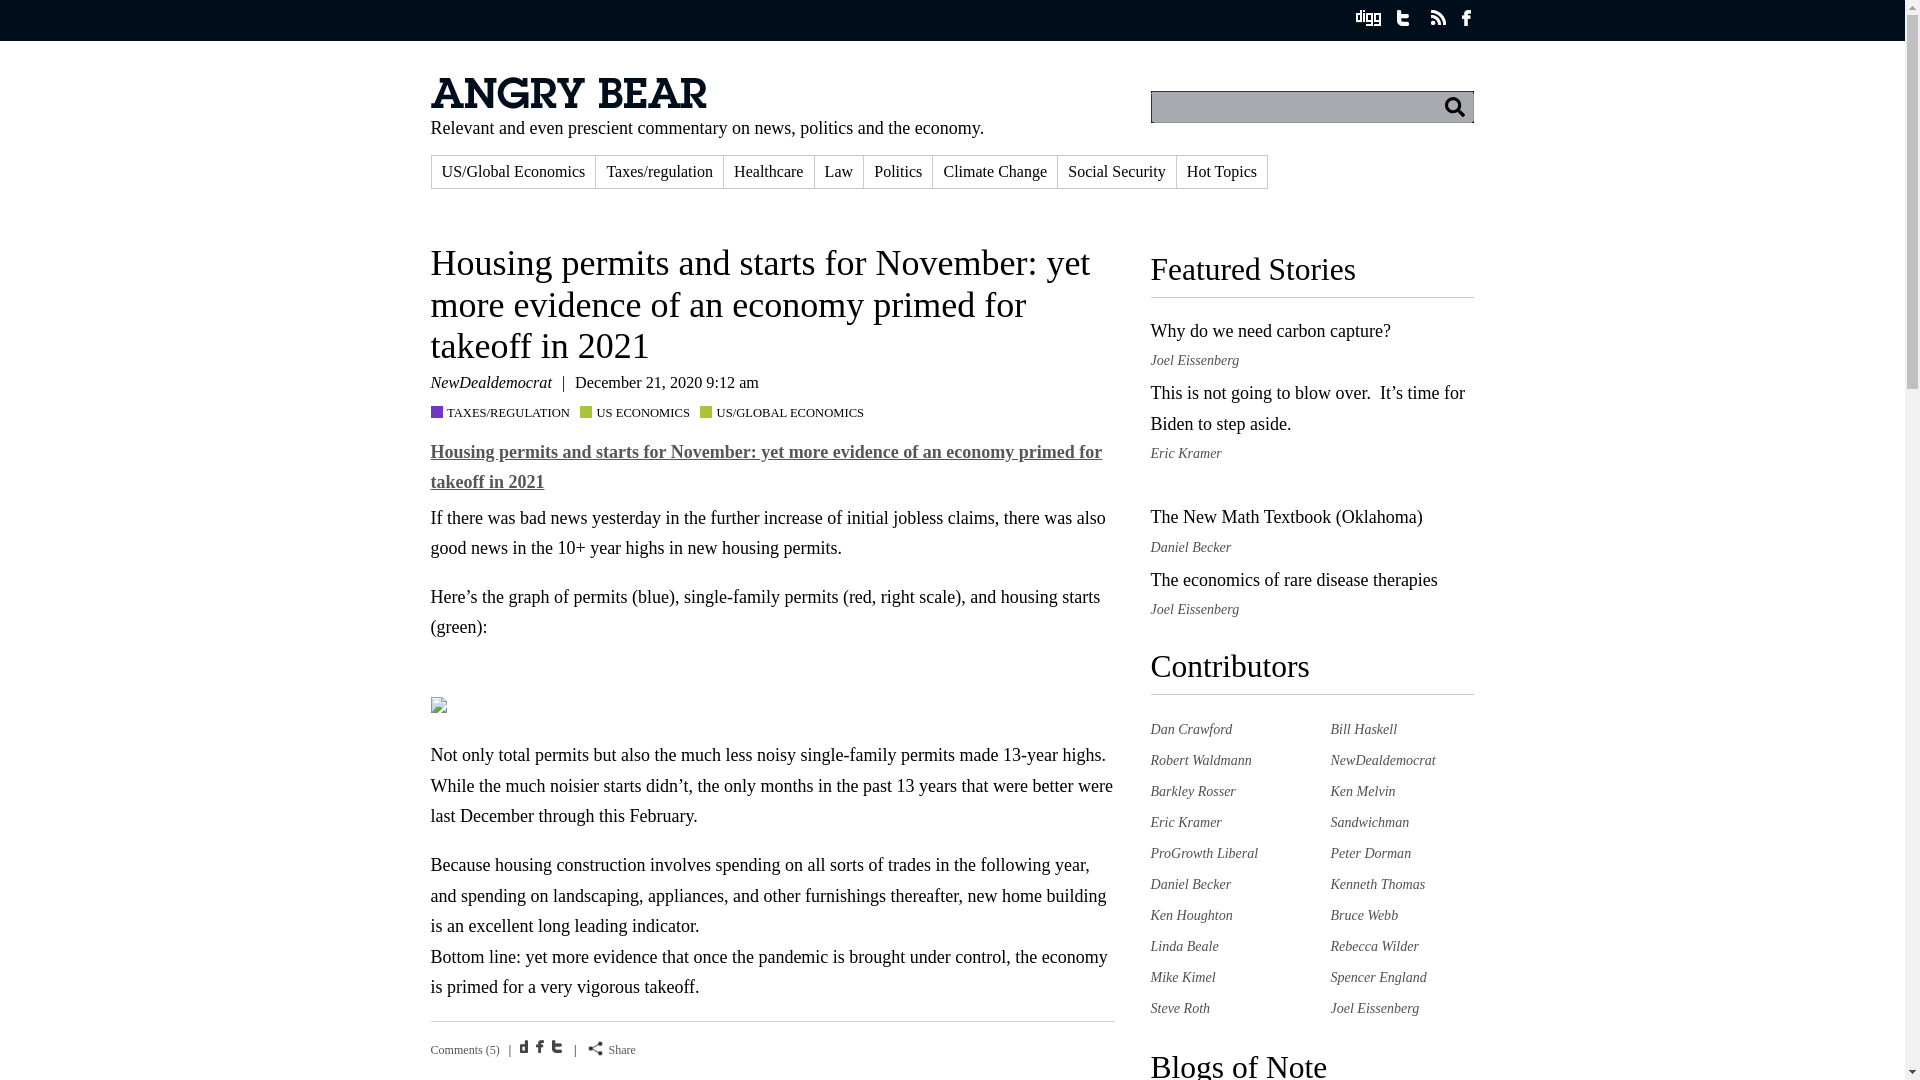 Image resolution: width=1920 pixels, height=1080 pixels. What do you see at coordinates (1222, 171) in the screenshot?
I see `Hot Topics` at bounding box center [1222, 171].